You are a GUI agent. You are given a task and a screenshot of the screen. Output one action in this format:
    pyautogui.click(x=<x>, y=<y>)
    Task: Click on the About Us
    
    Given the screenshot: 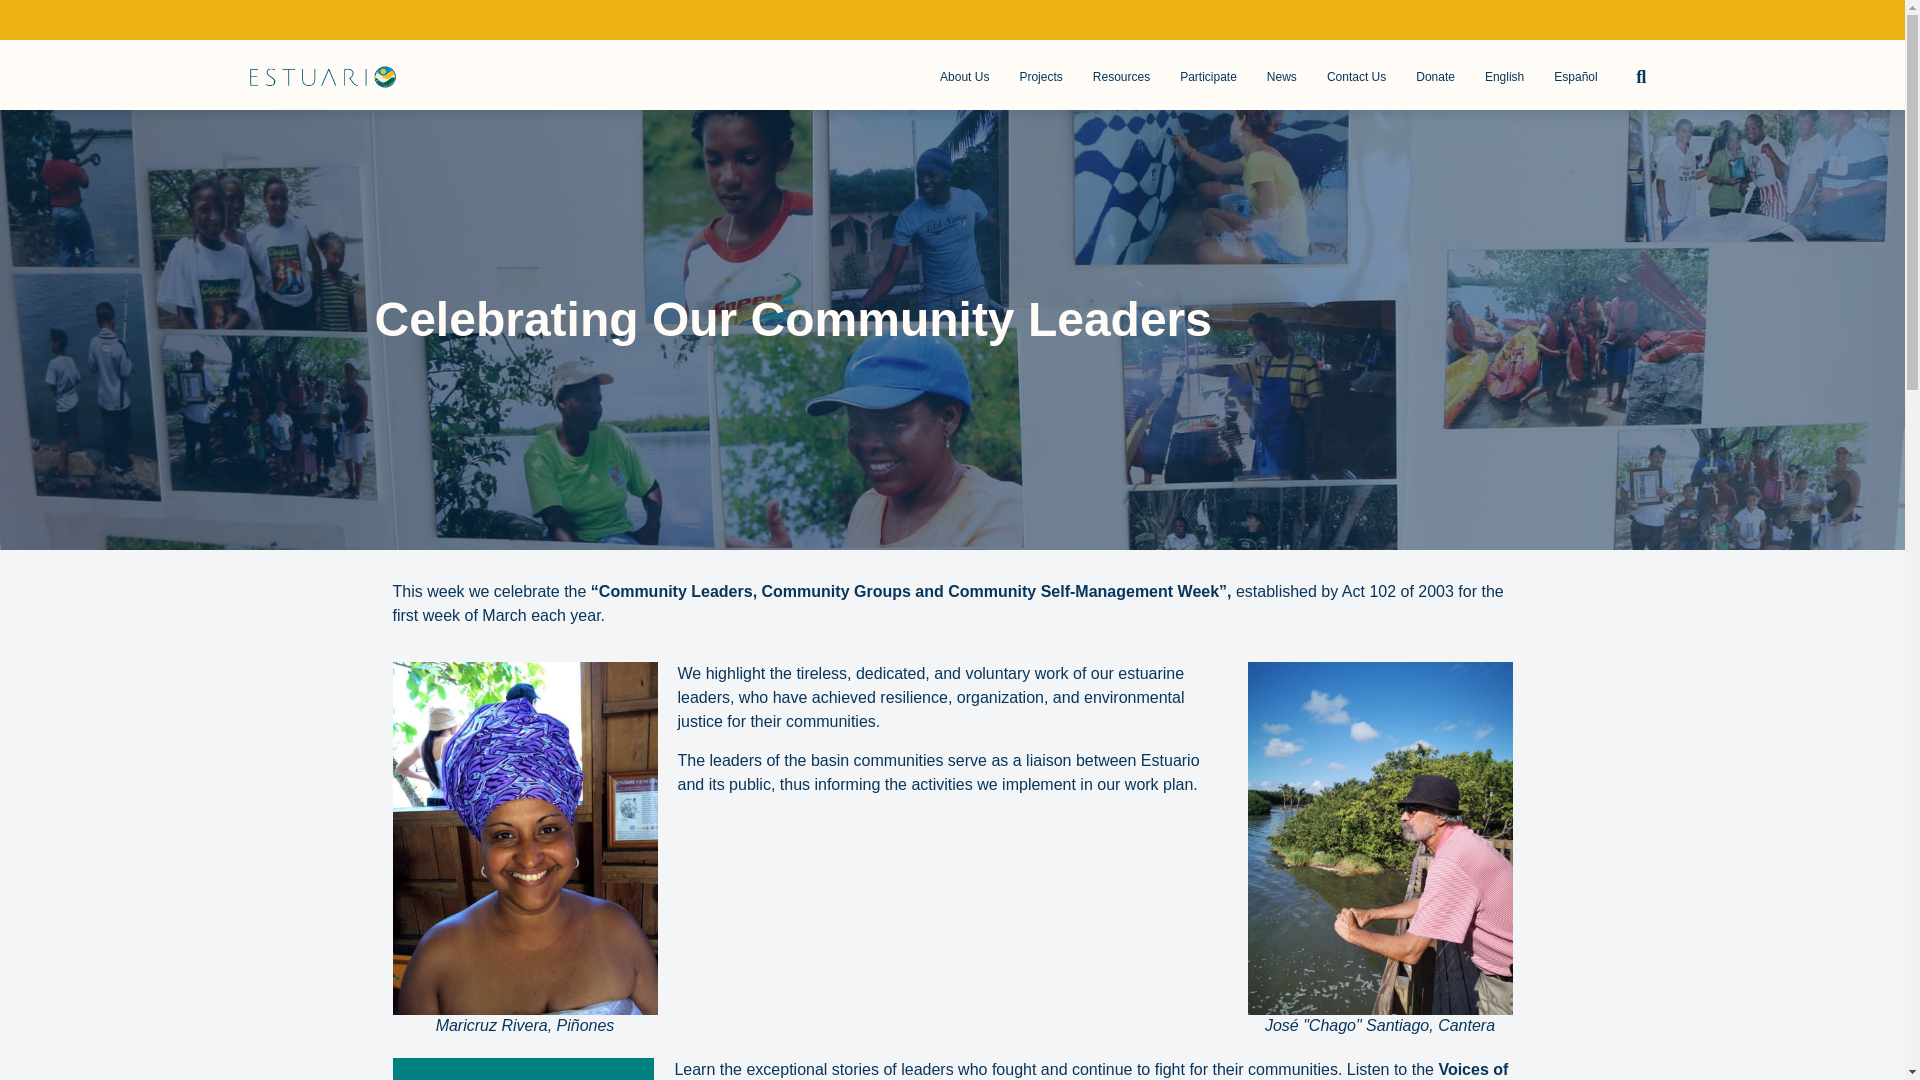 What is the action you would take?
    pyautogui.click(x=964, y=77)
    